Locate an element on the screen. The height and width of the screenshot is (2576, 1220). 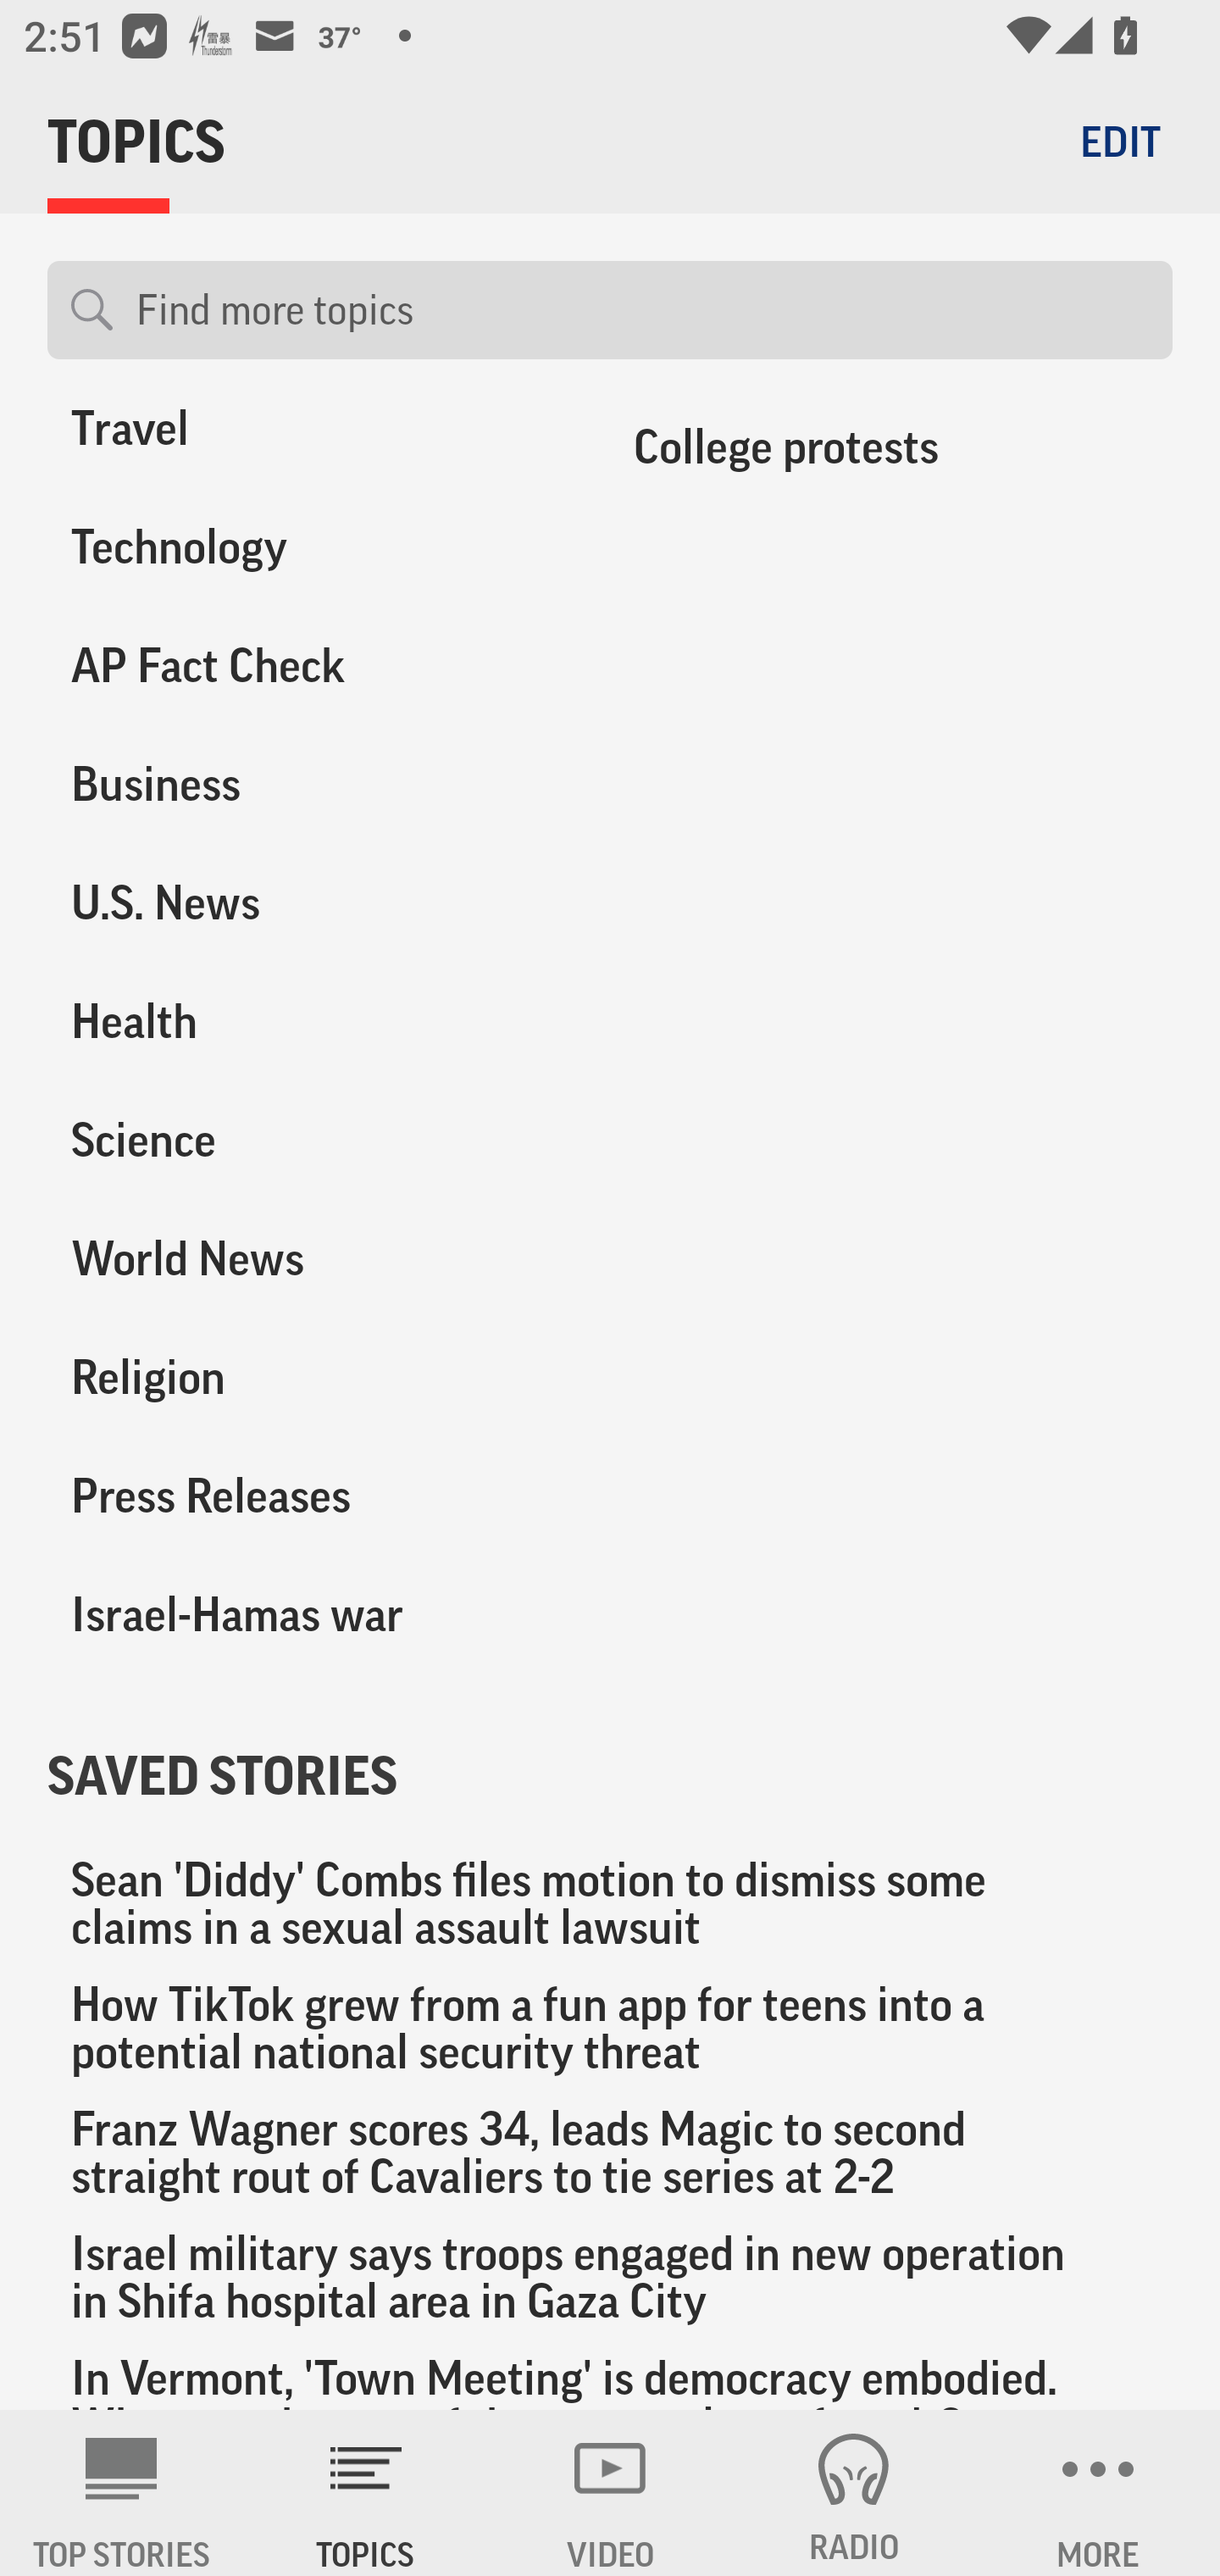
MORE is located at coordinates (1098, 2493).